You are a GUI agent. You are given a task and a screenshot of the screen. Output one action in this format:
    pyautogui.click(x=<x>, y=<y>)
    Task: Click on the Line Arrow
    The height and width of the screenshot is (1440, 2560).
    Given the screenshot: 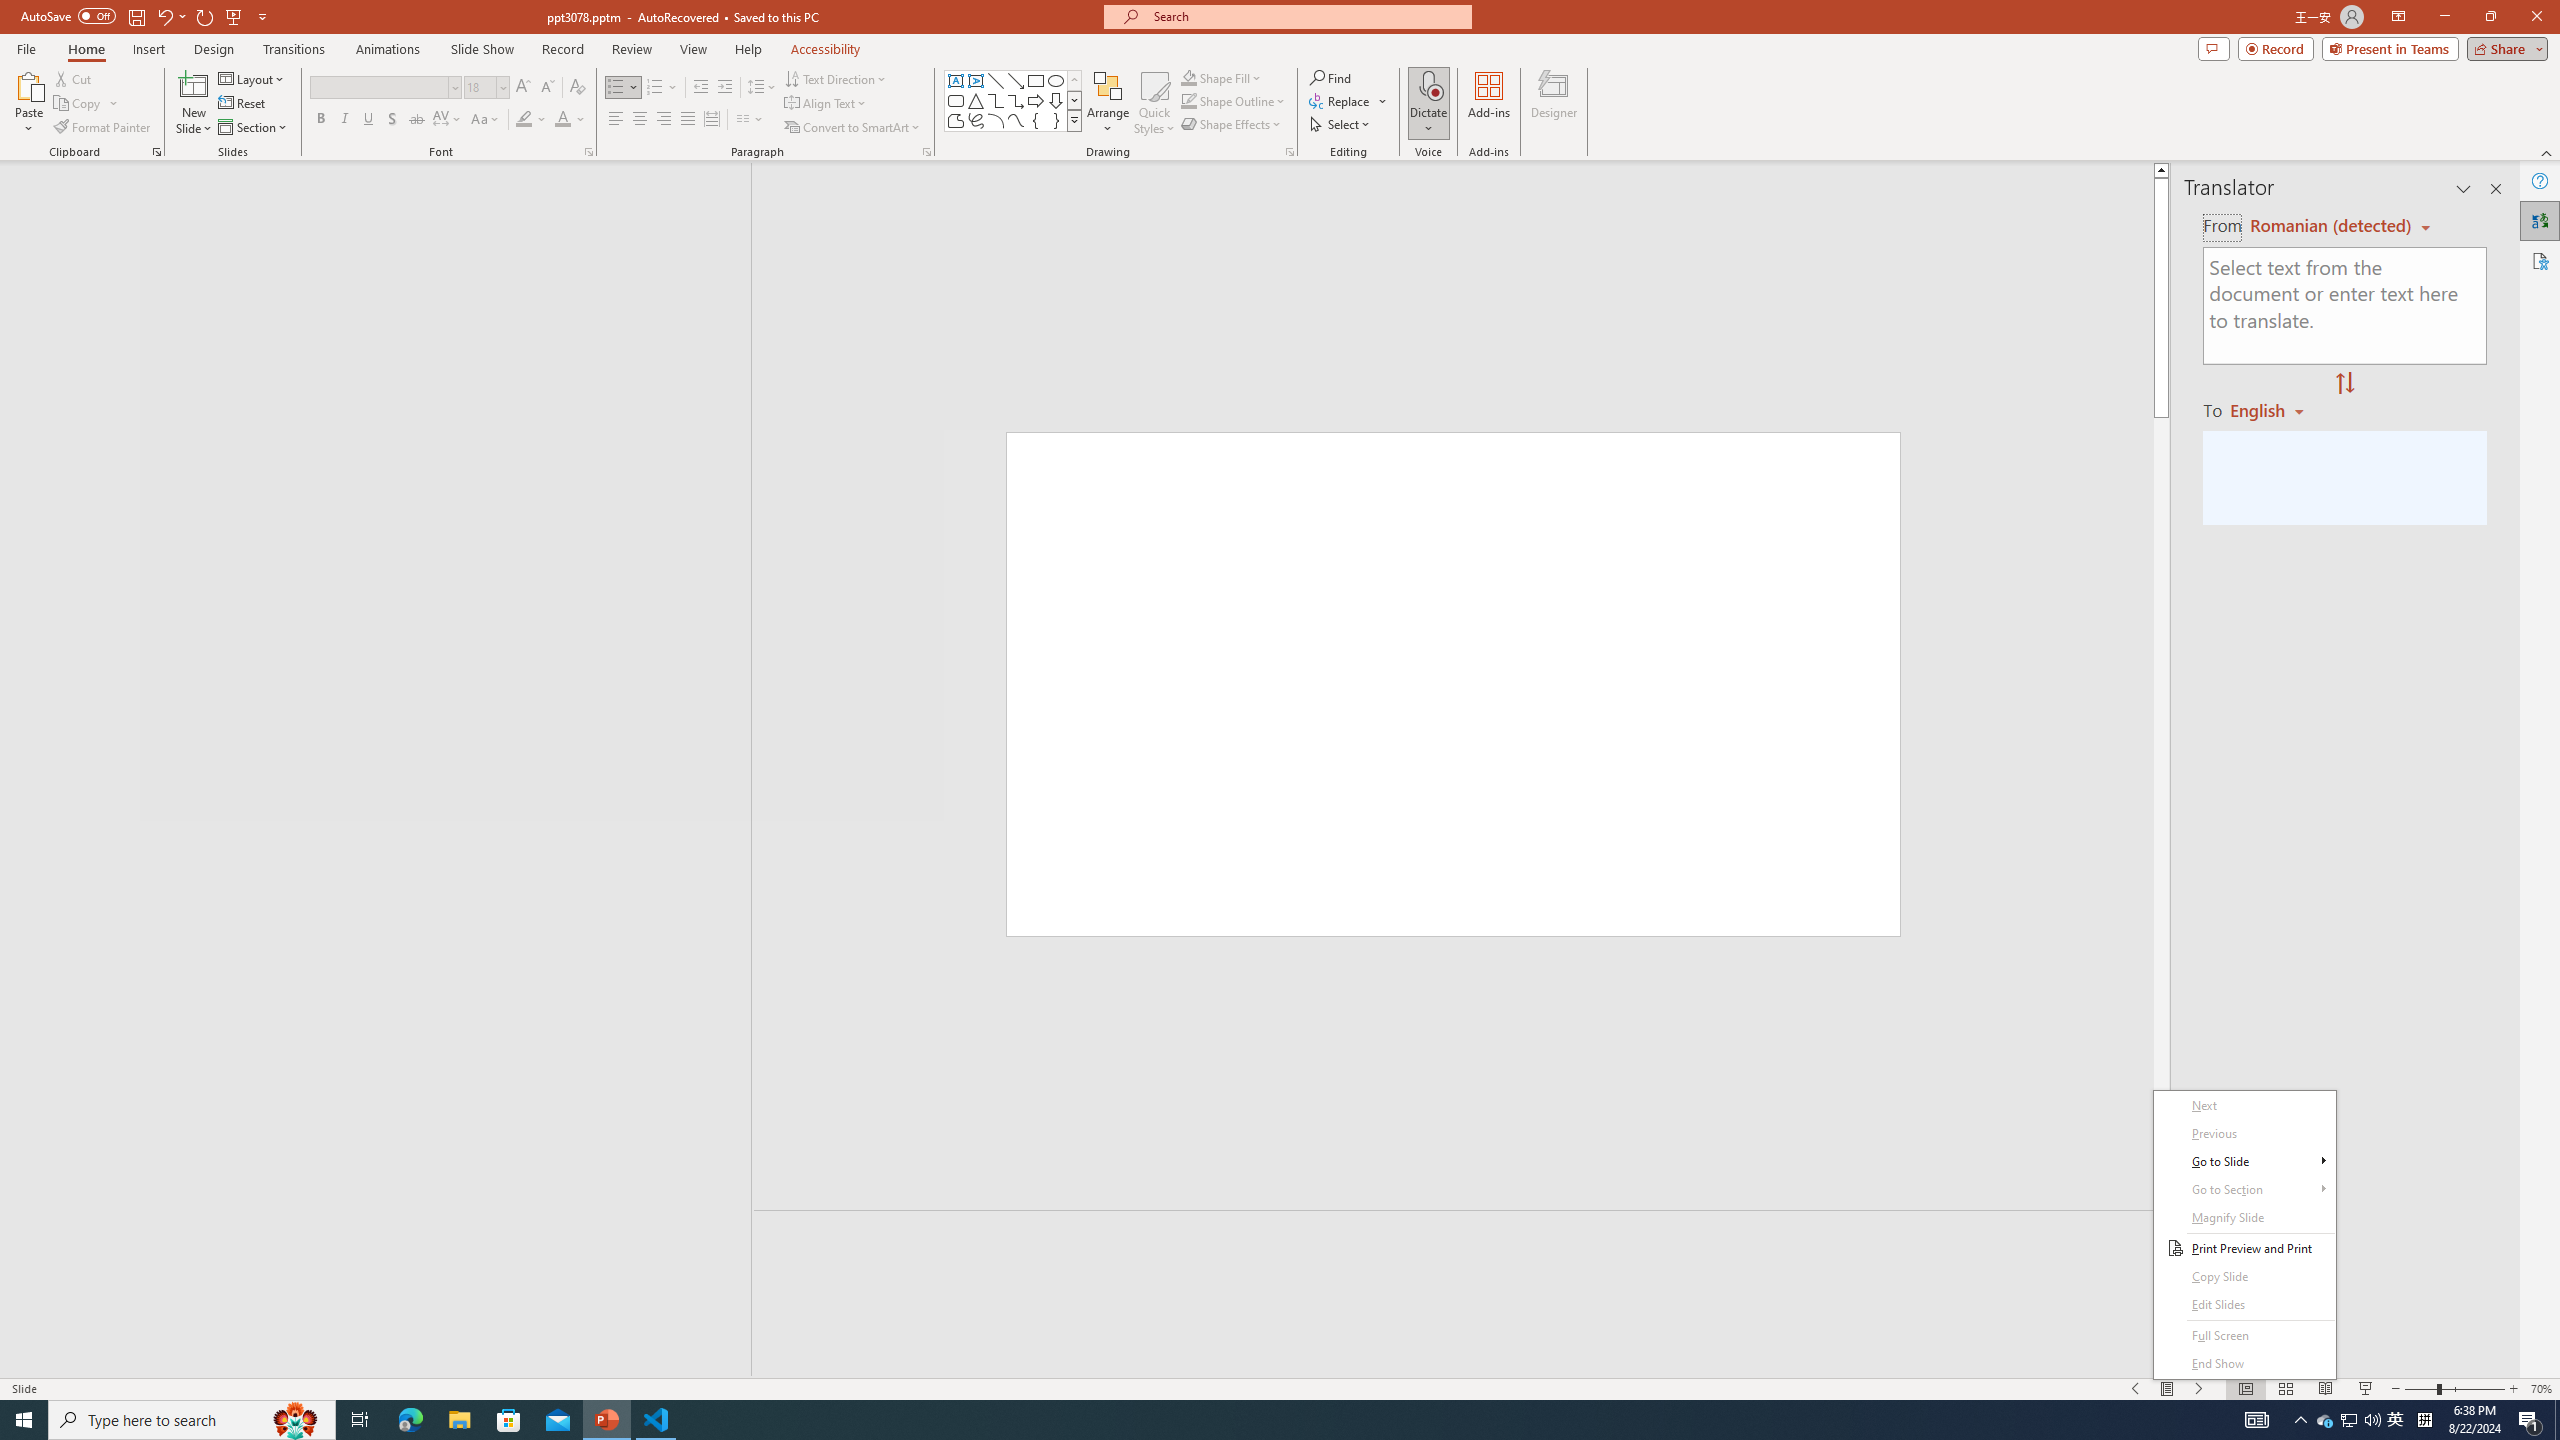 What is the action you would take?
    pyautogui.click(x=253, y=78)
    